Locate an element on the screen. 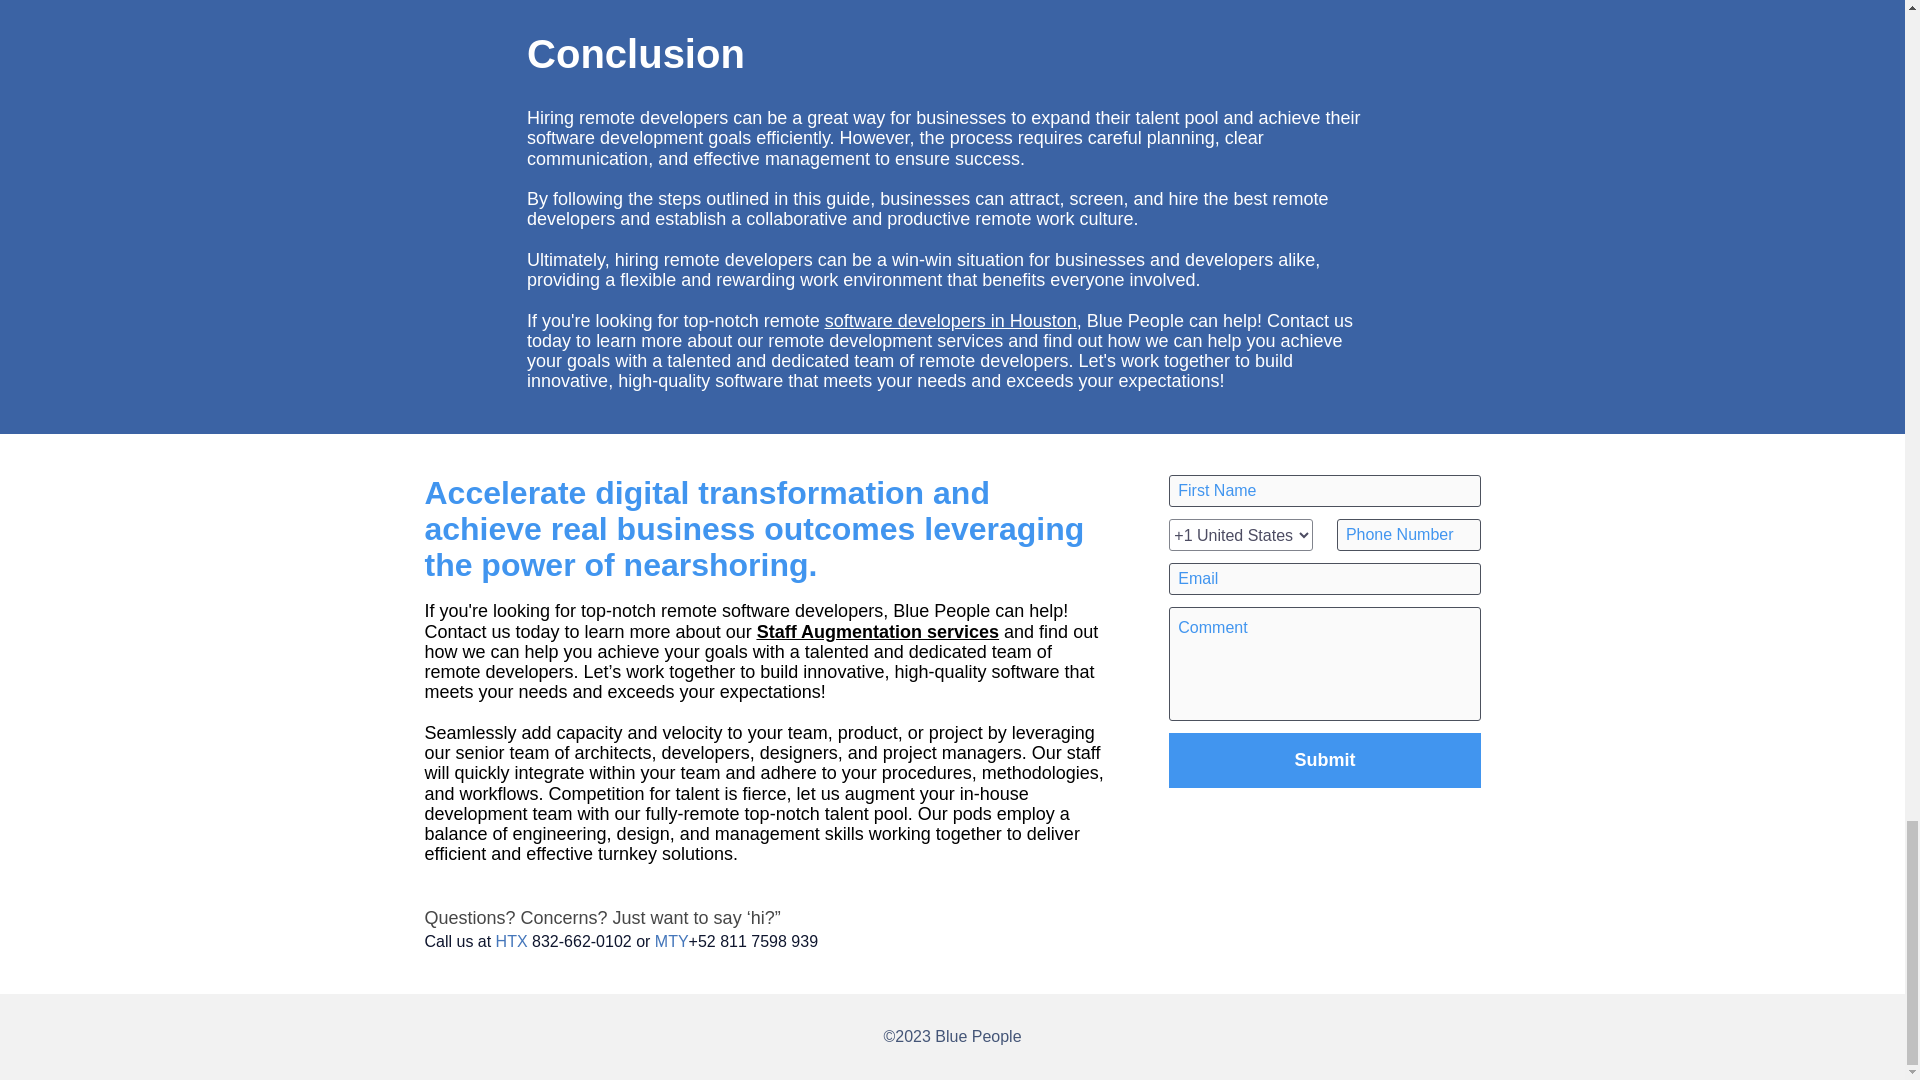 Image resolution: width=1920 pixels, height=1080 pixels. software developers in Houston is located at coordinates (951, 320).